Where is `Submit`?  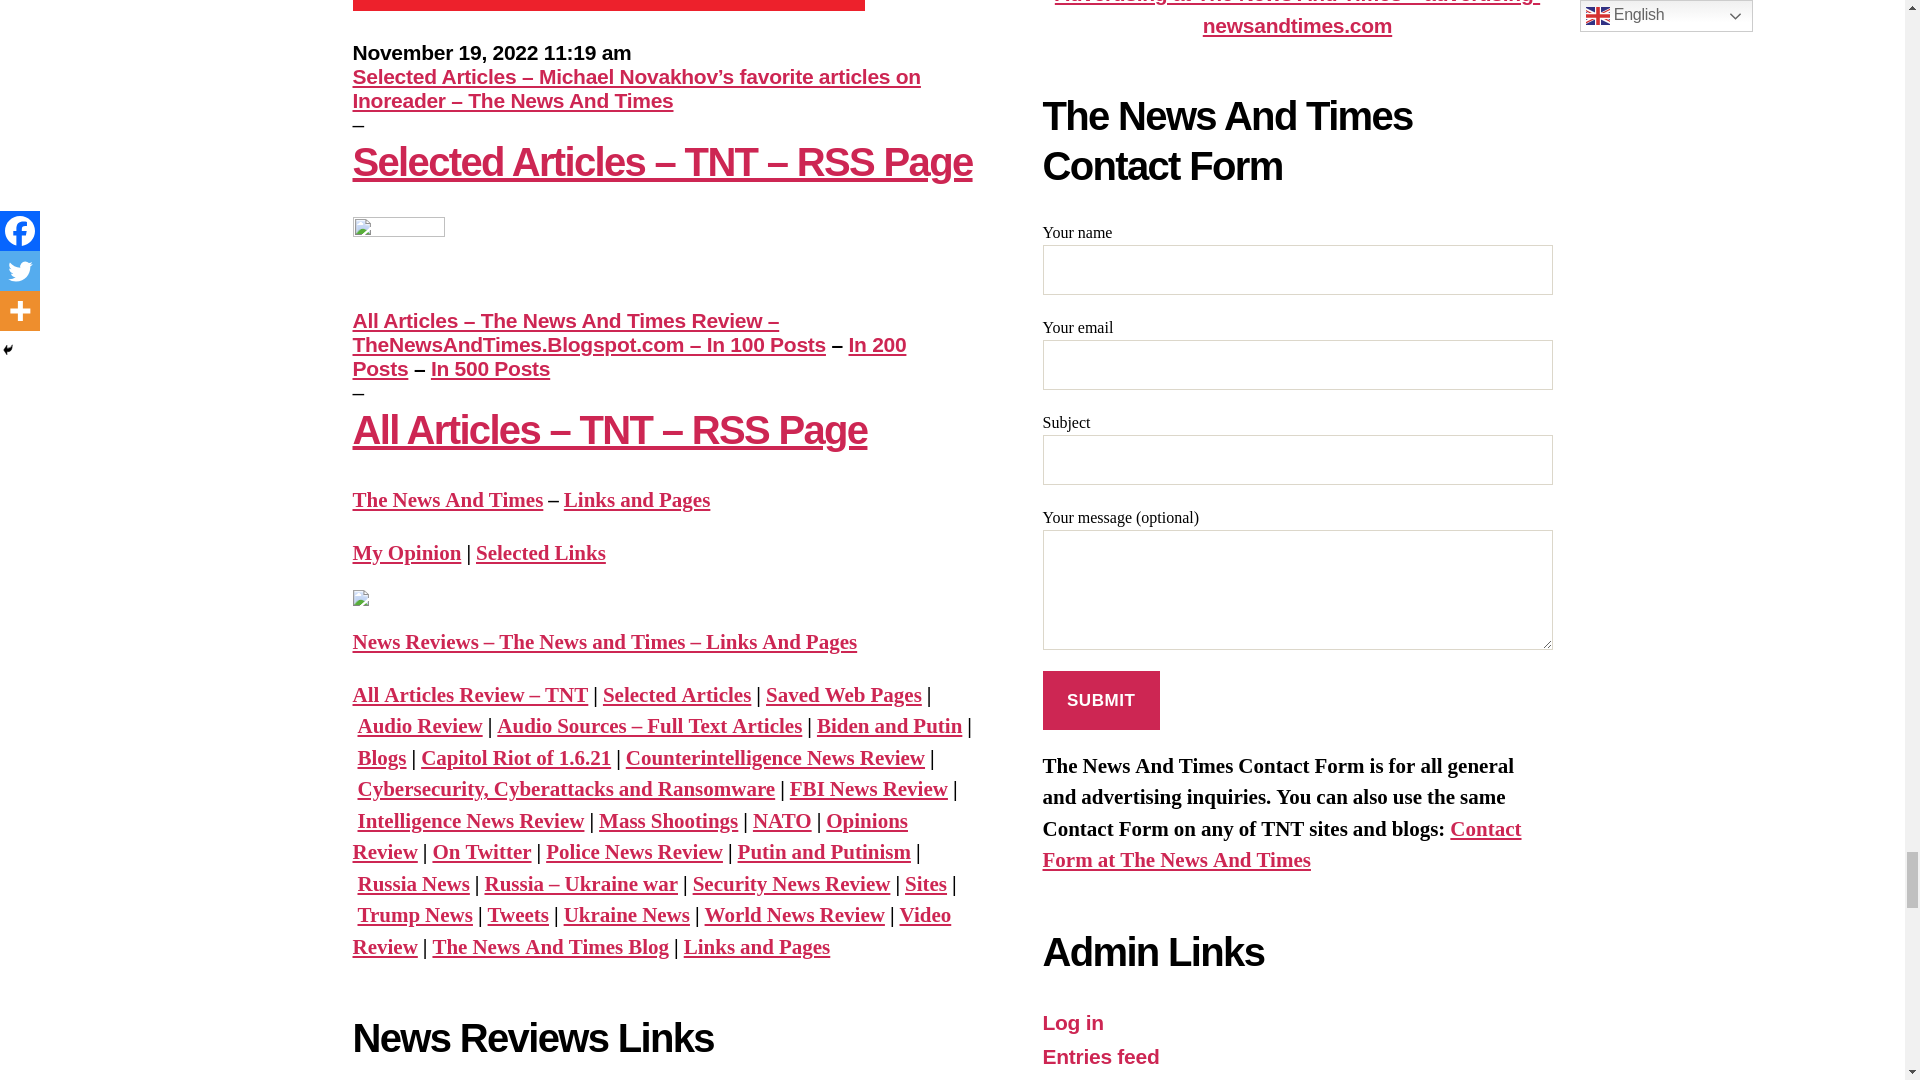 Submit is located at coordinates (1100, 700).